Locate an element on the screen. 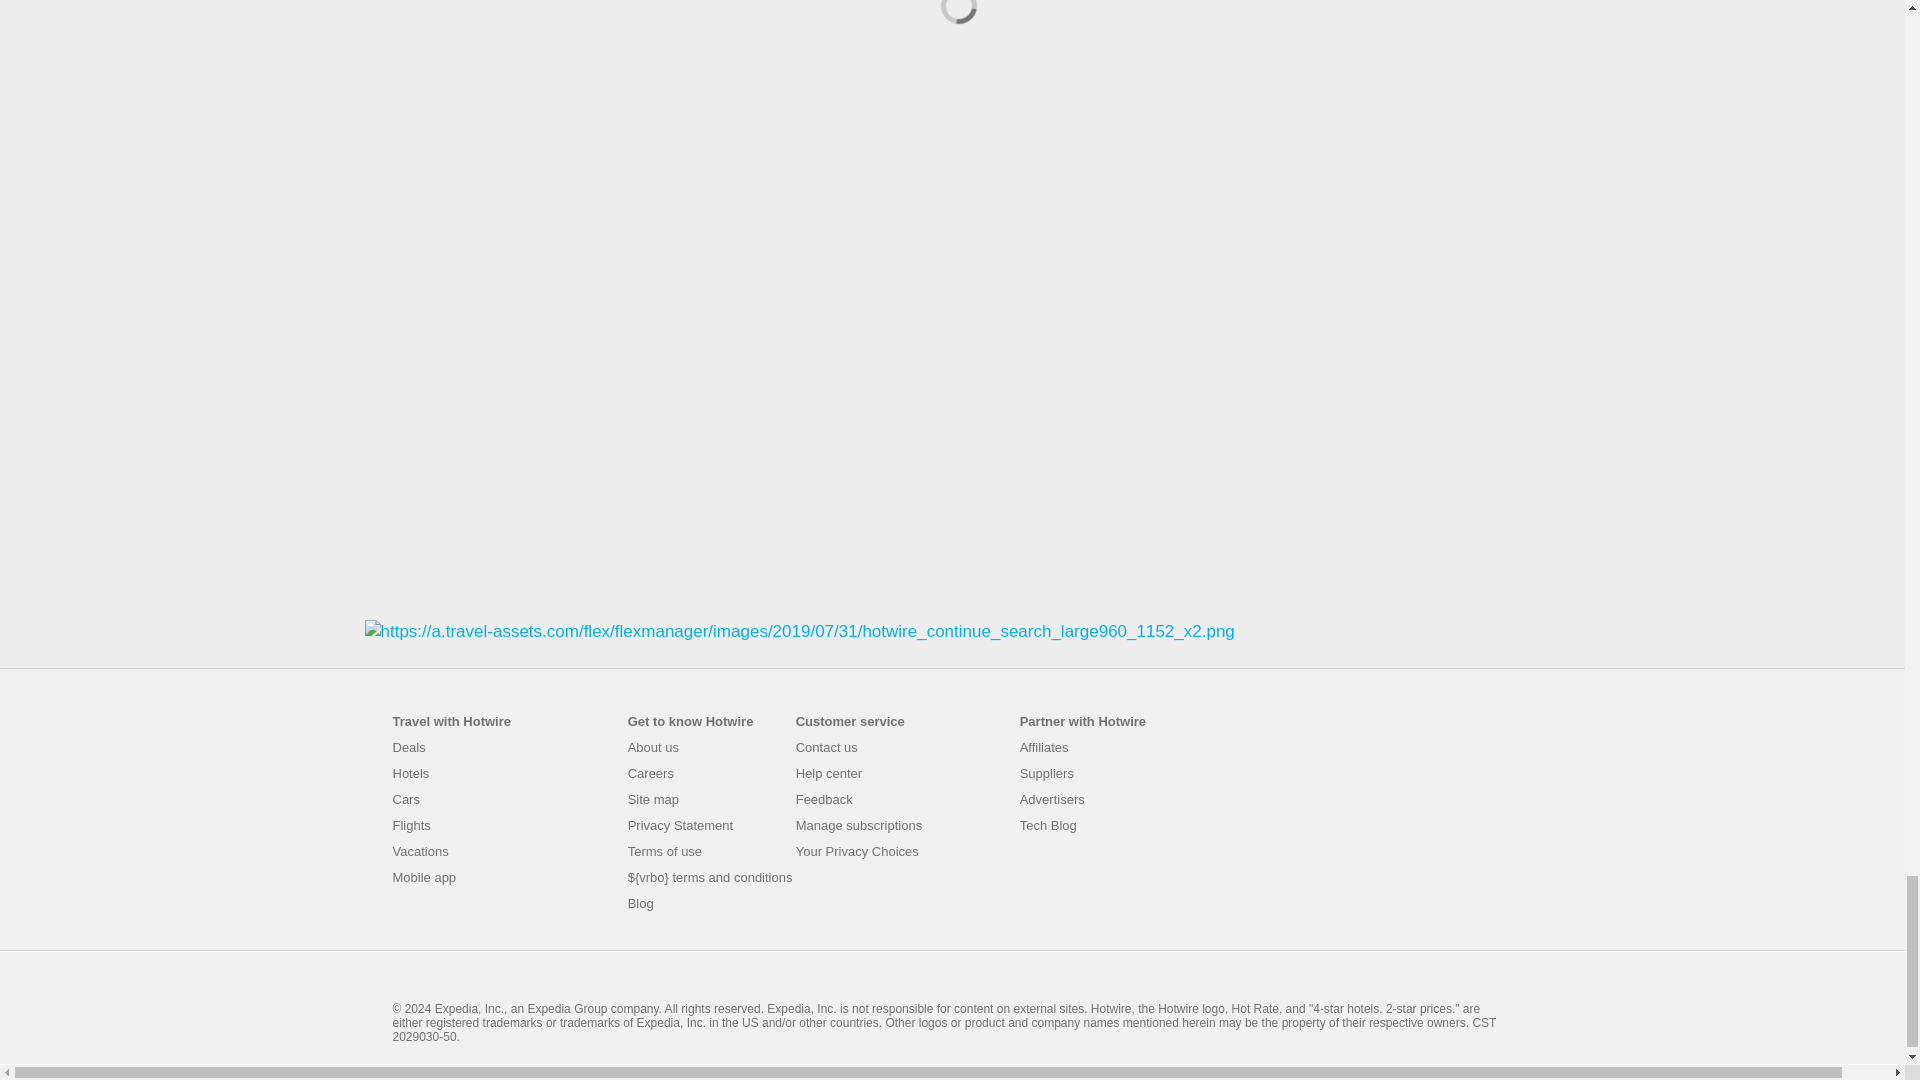  Loading... is located at coordinates (951, 8).